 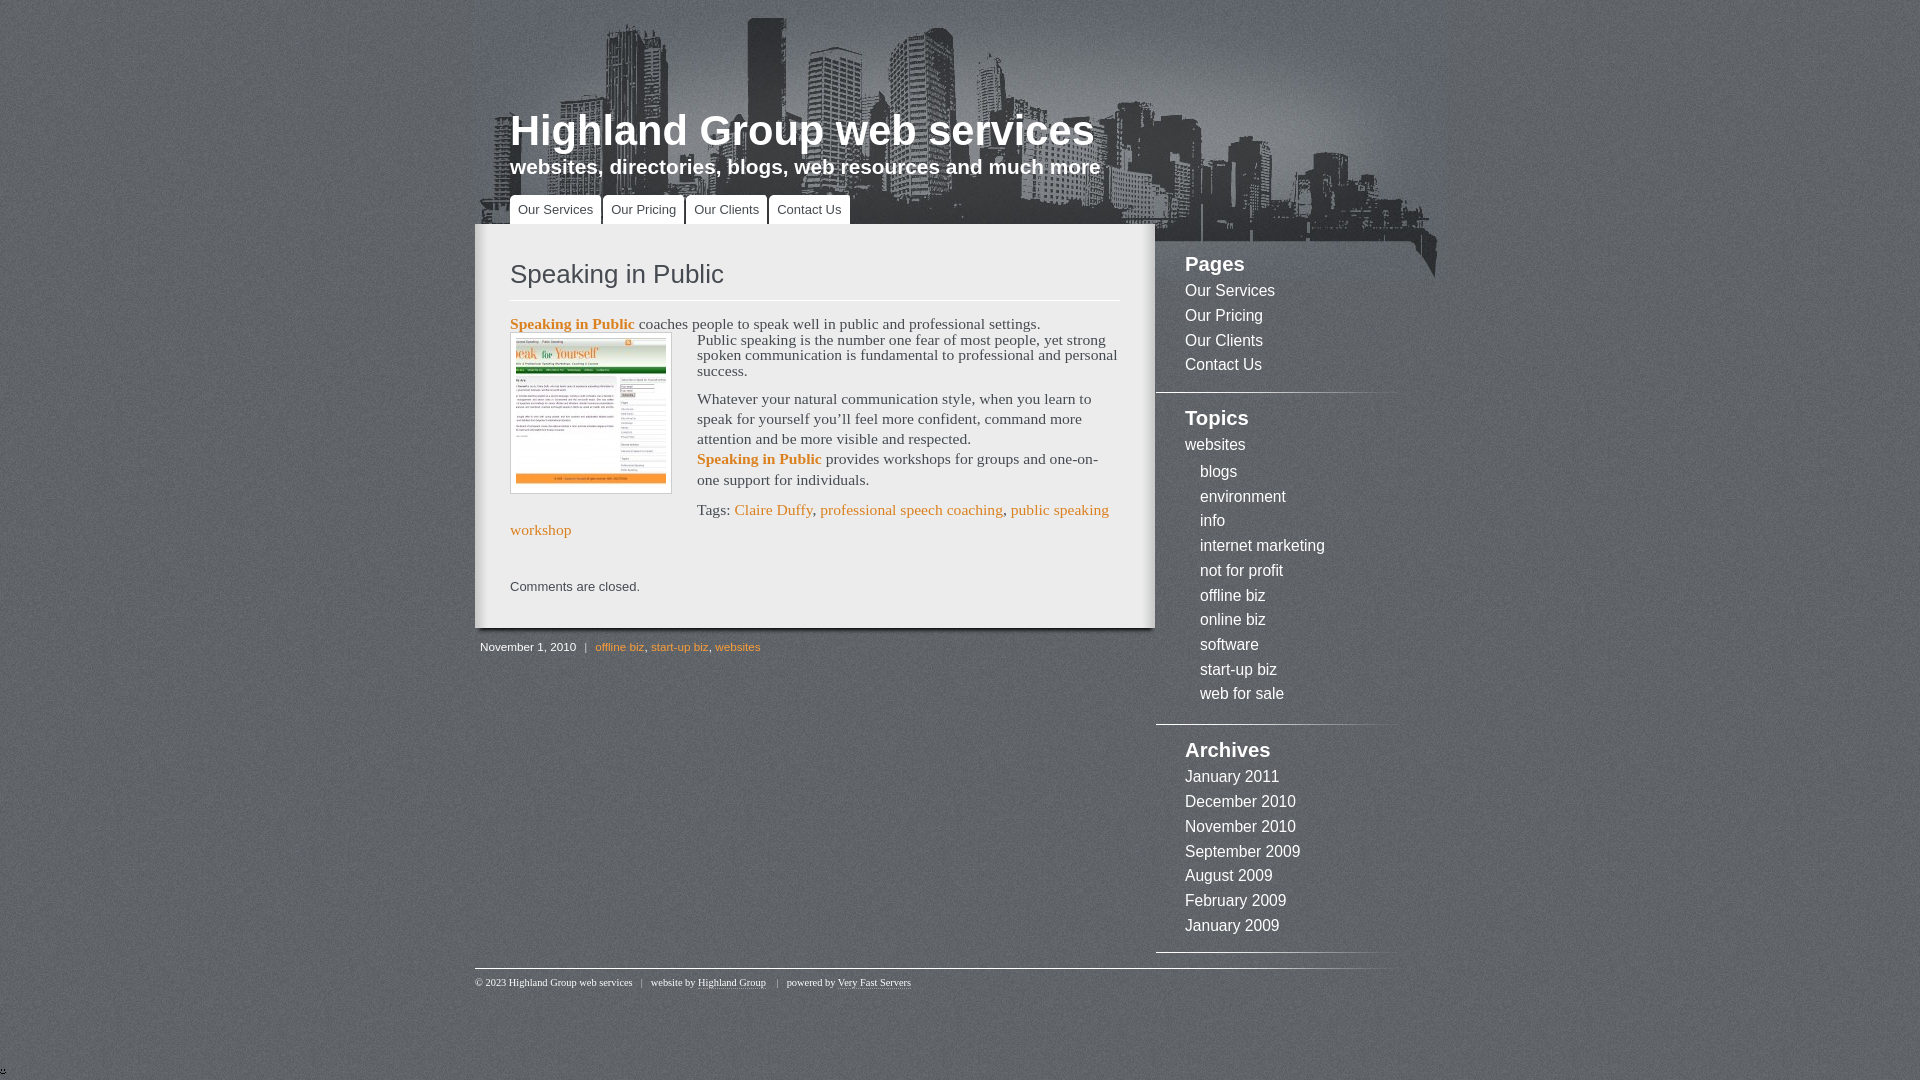 What do you see at coordinates (911, 510) in the screenshot?
I see `professional speech coaching` at bounding box center [911, 510].